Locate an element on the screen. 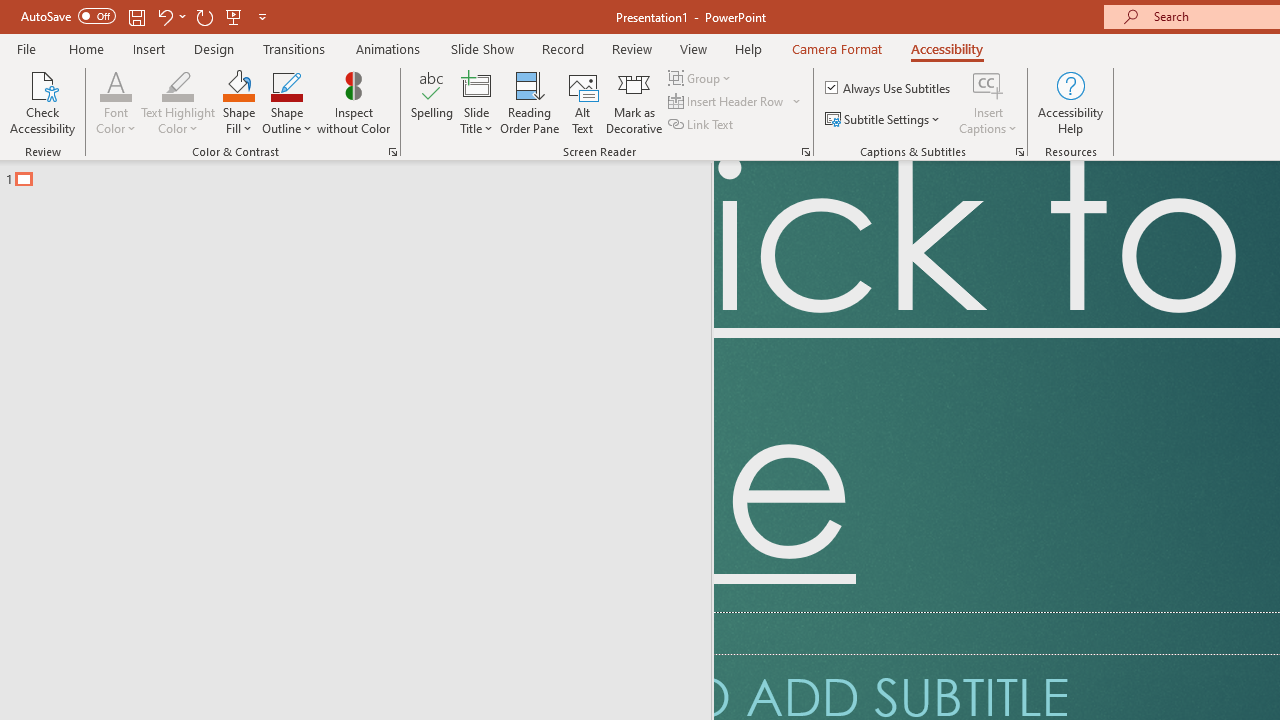 Image resolution: width=1280 pixels, height=720 pixels. View is located at coordinates (206, 19).